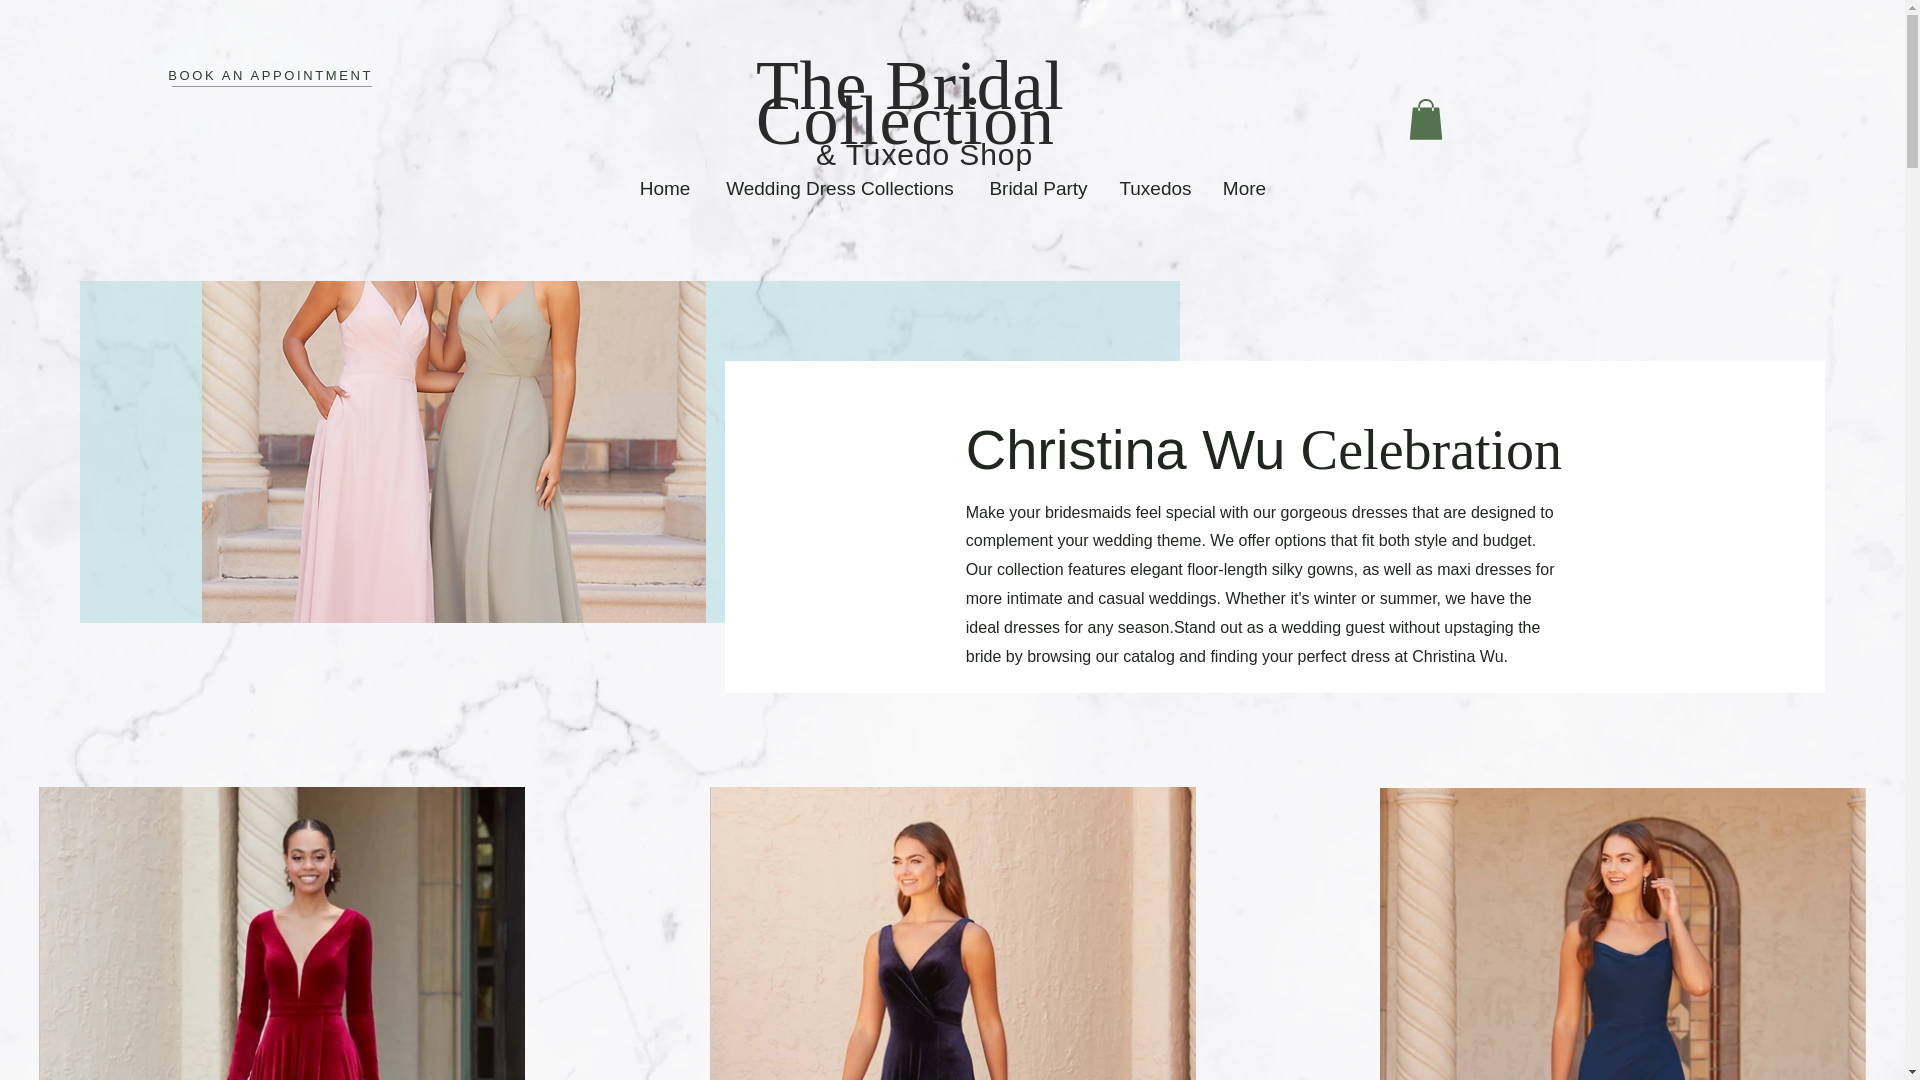 The height and width of the screenshot is (1080, 1920). I want to click on Tuxedos, so click(1156, 188).